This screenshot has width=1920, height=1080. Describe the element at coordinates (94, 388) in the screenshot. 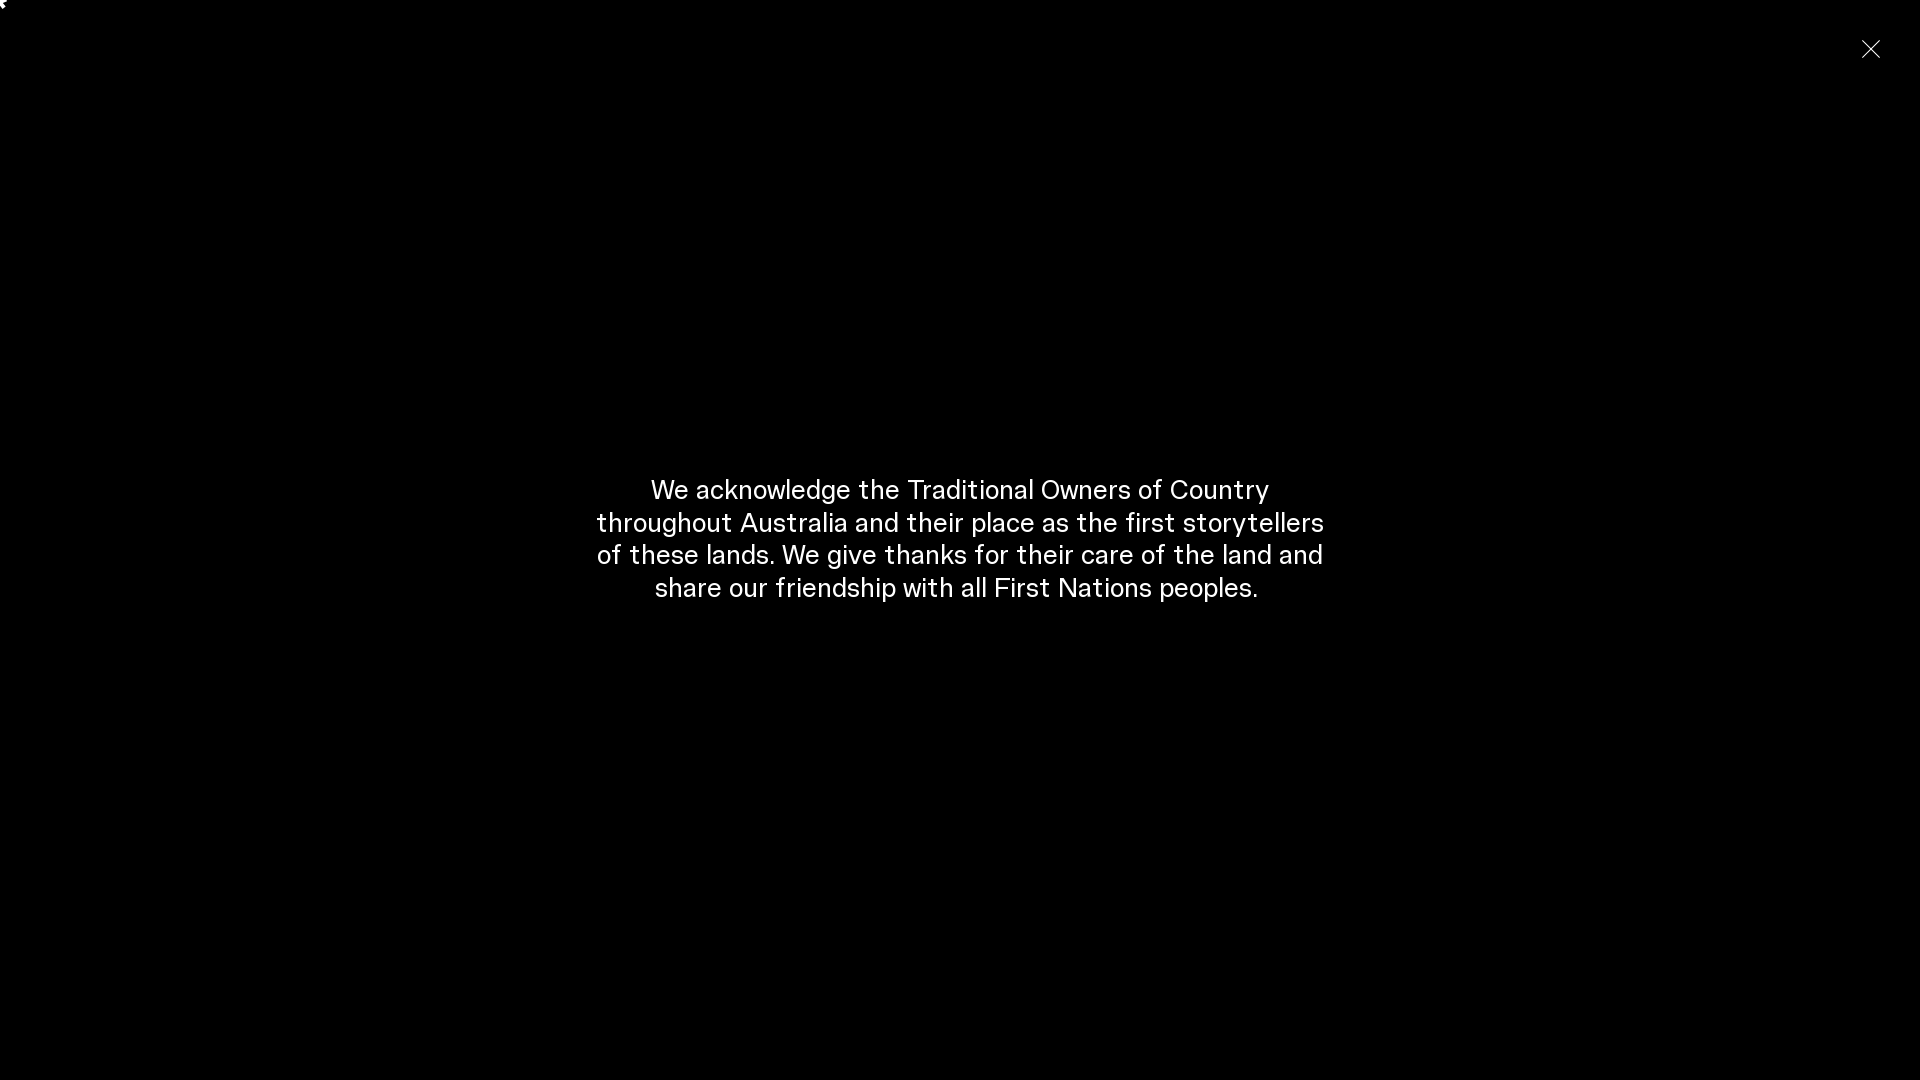

I see `Grid` at that location.